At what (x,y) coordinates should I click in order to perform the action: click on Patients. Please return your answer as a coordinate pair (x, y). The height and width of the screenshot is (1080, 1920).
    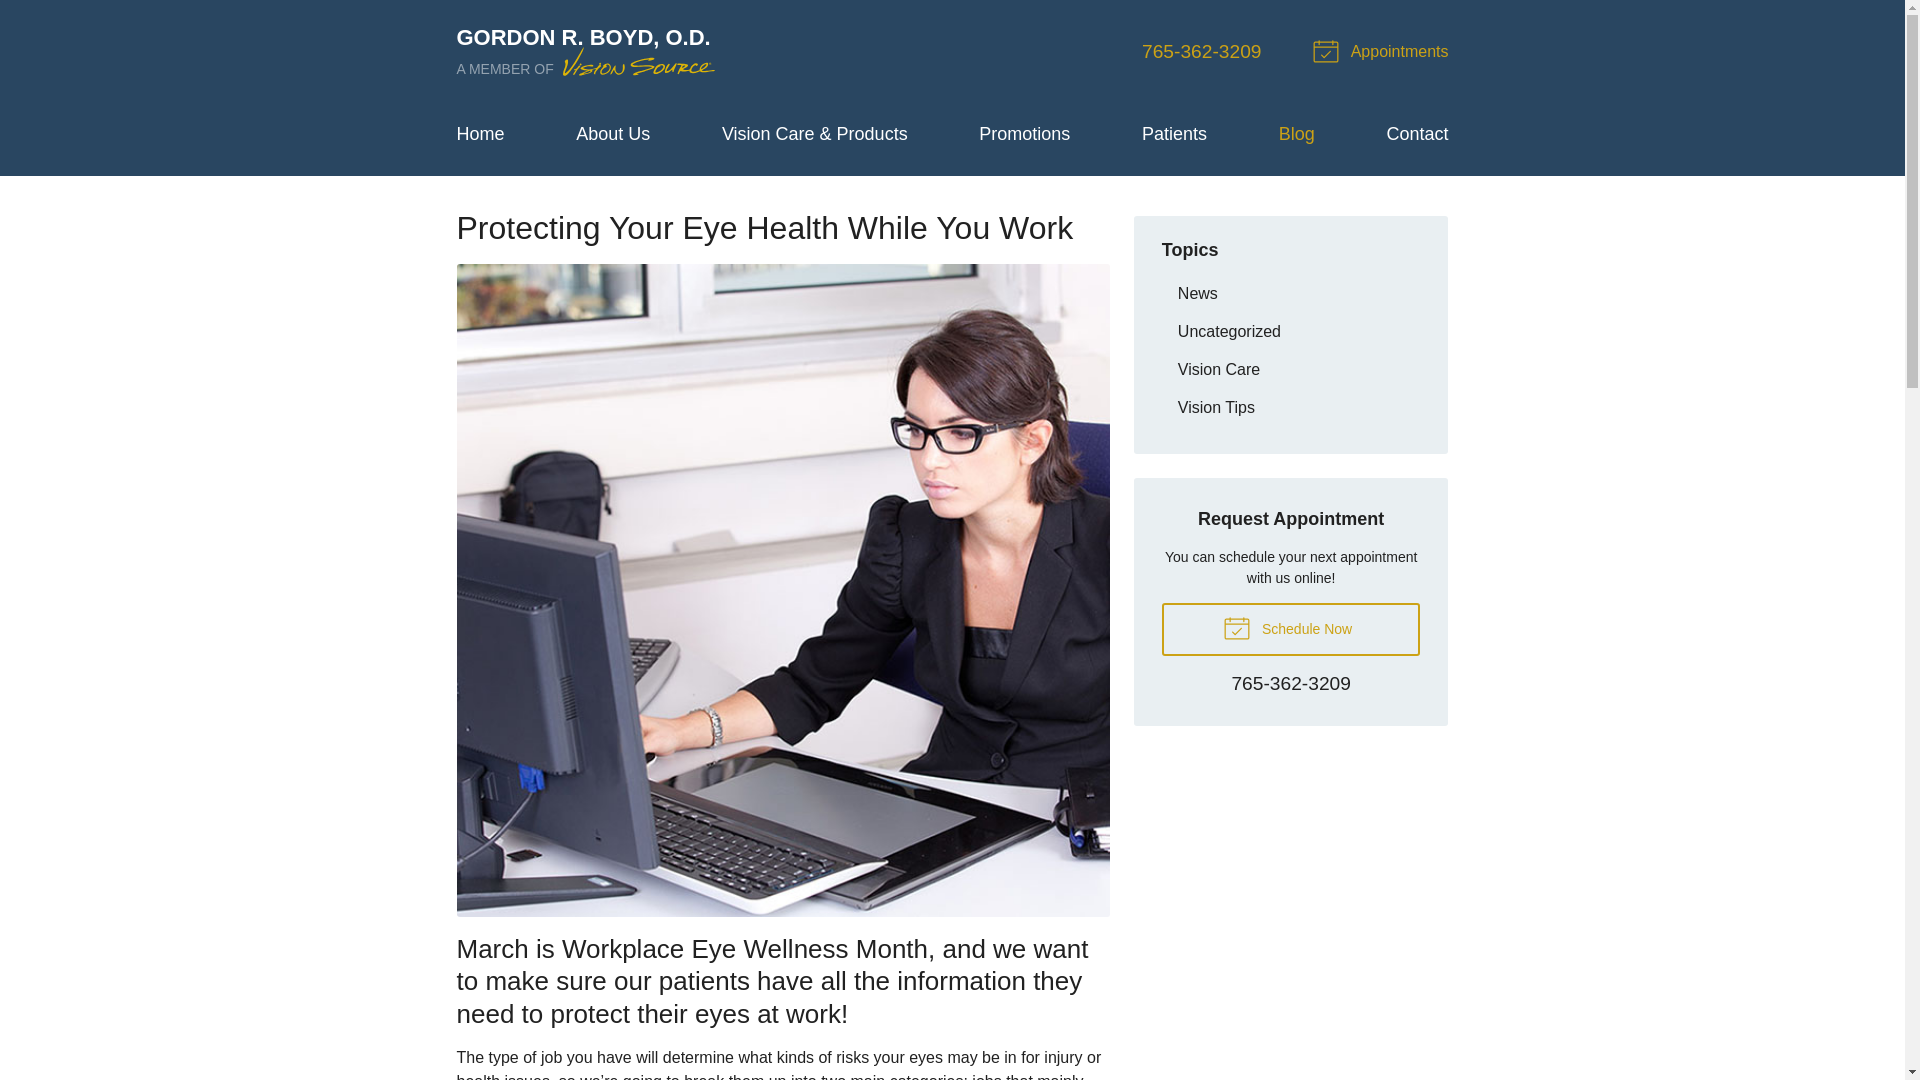
    Looking at the image, I should click on (1174, 134).